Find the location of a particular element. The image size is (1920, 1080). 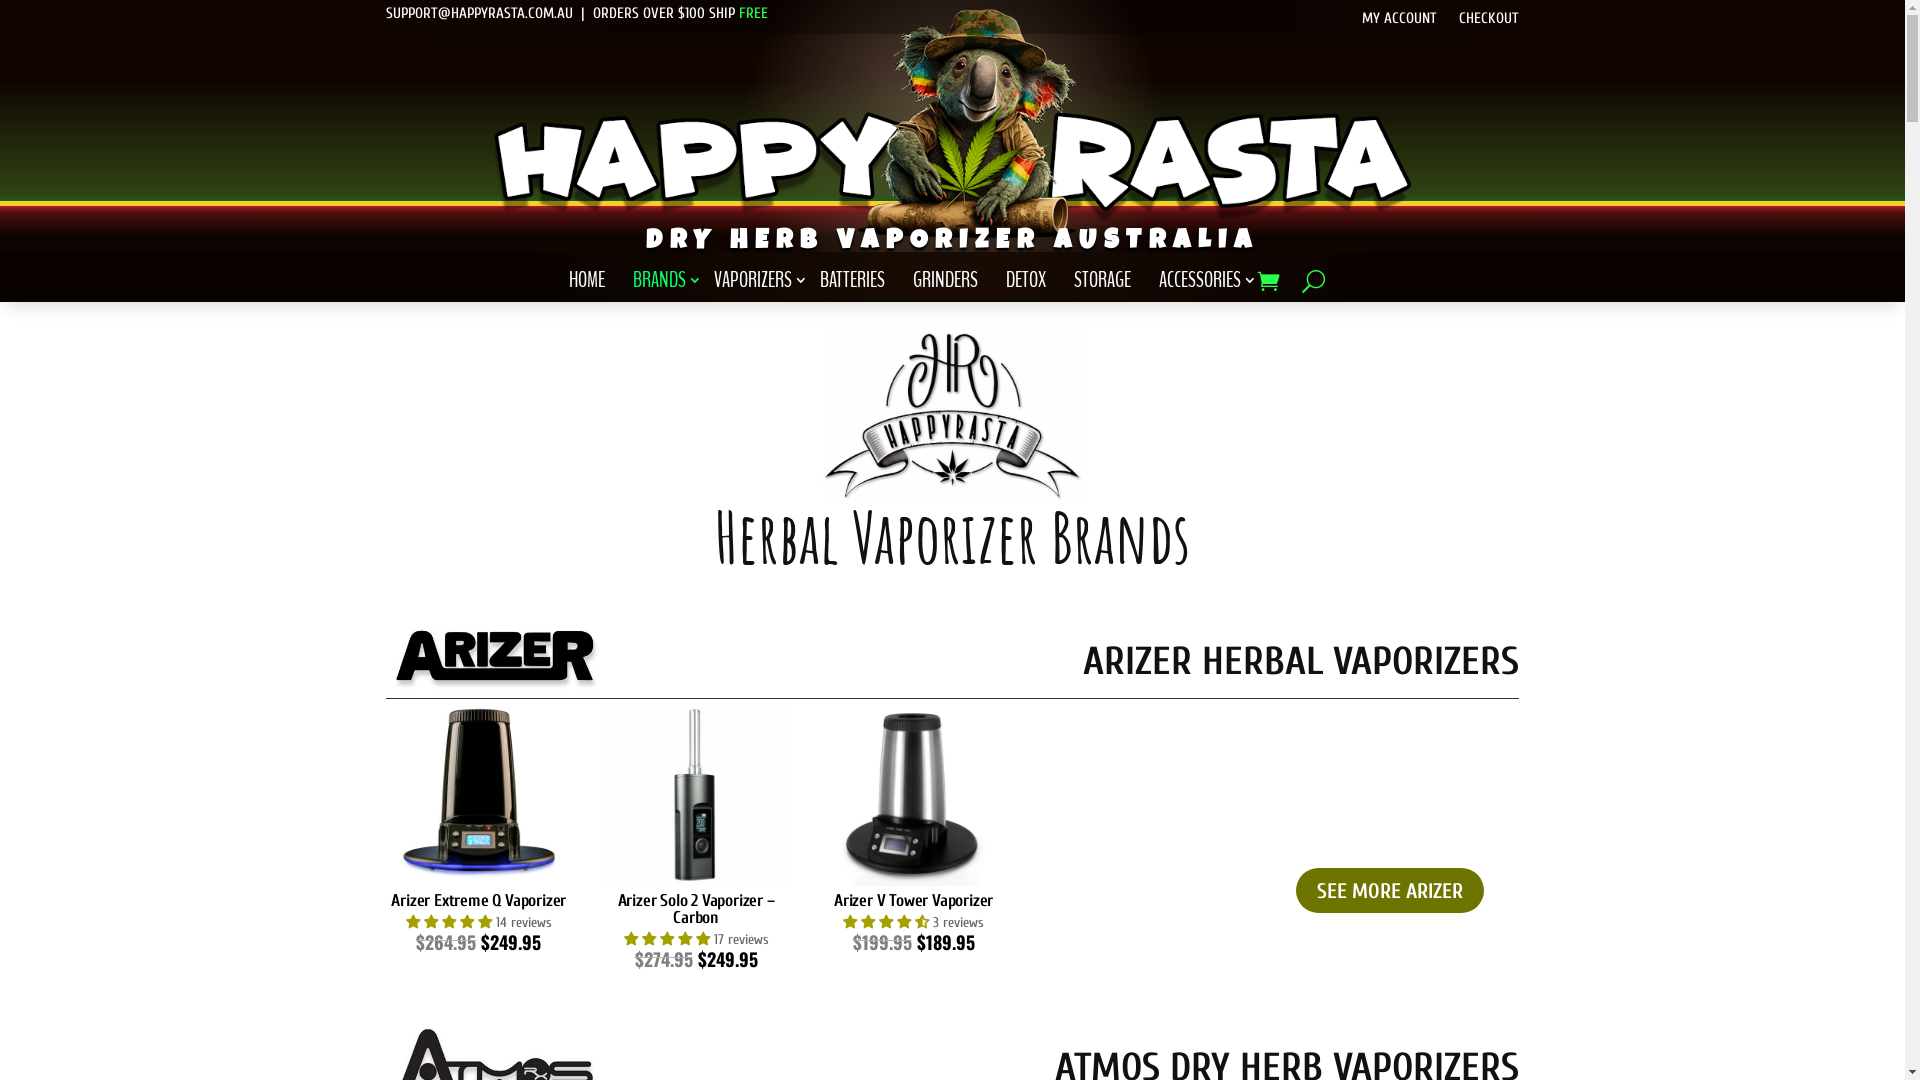

ACCESSORIES is located at coordinates (1208, 284).